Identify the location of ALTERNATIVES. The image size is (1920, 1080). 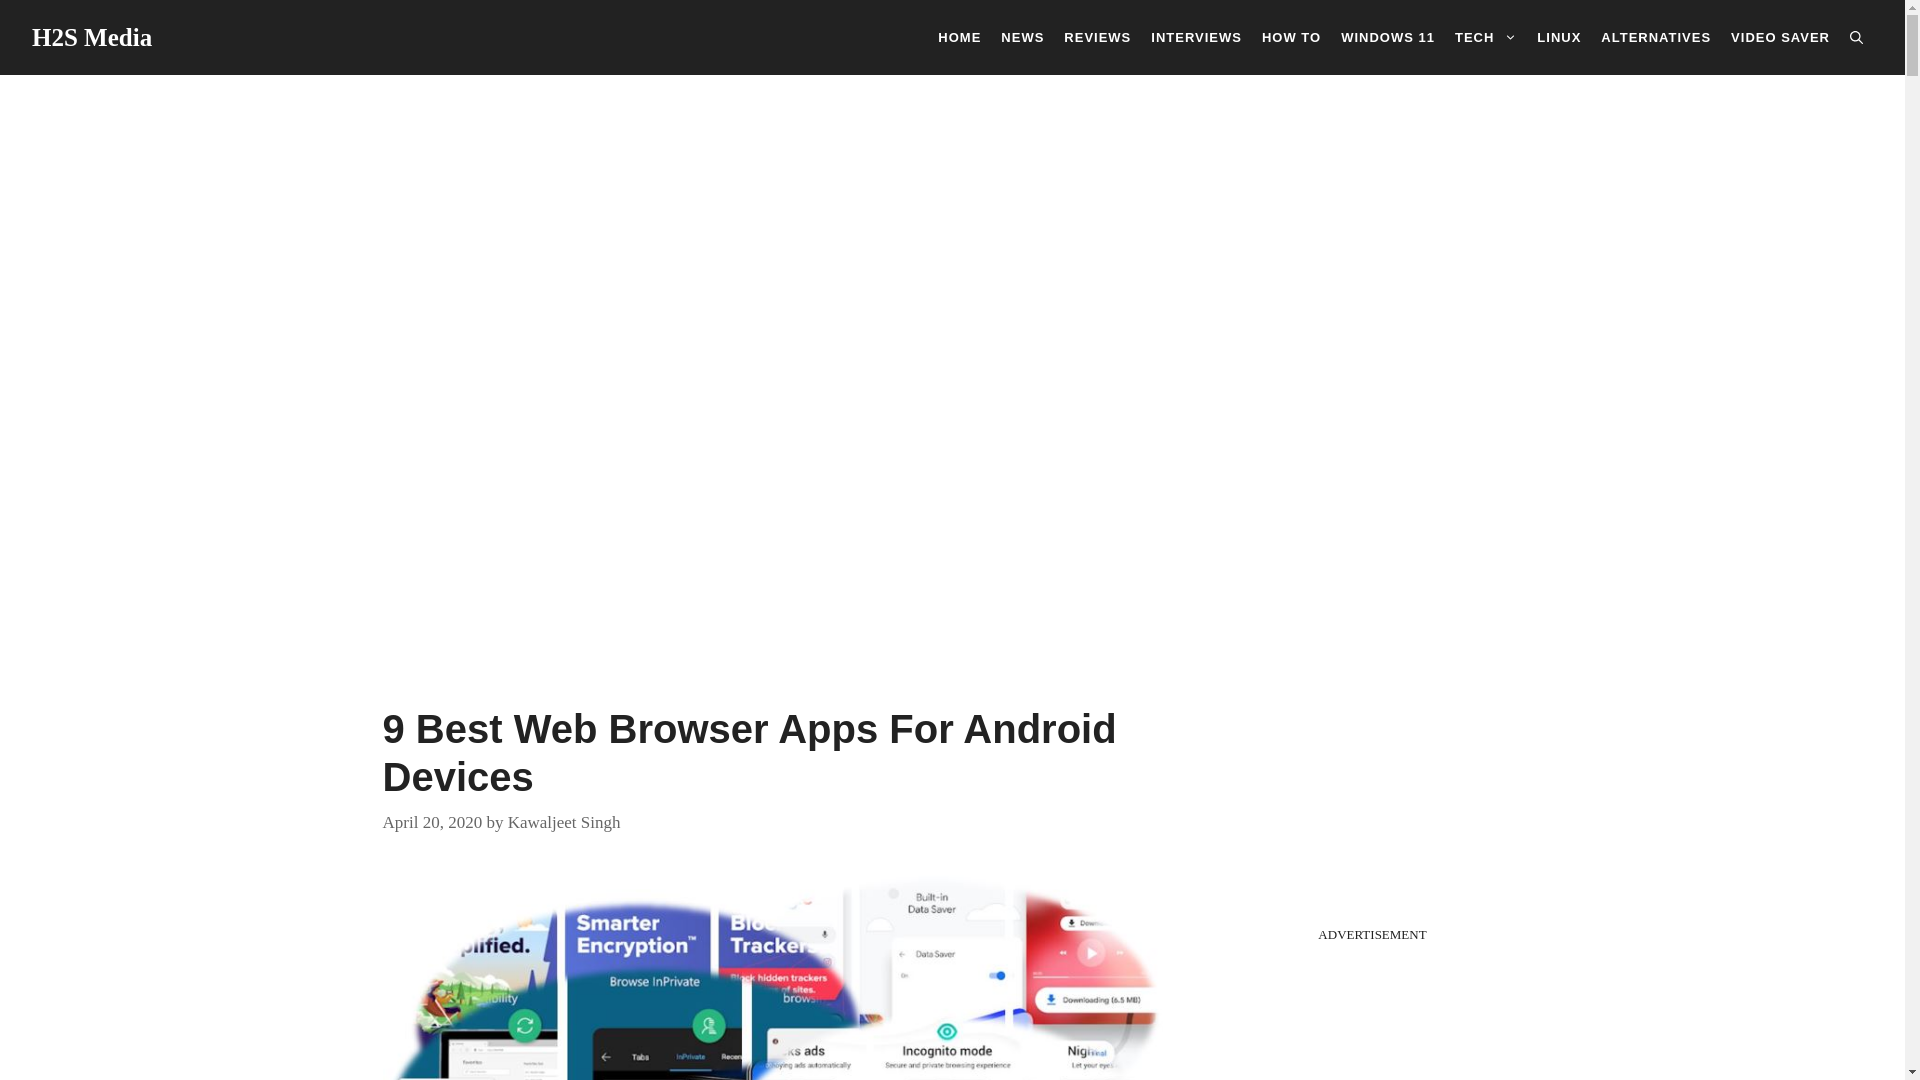
(1656, 36).